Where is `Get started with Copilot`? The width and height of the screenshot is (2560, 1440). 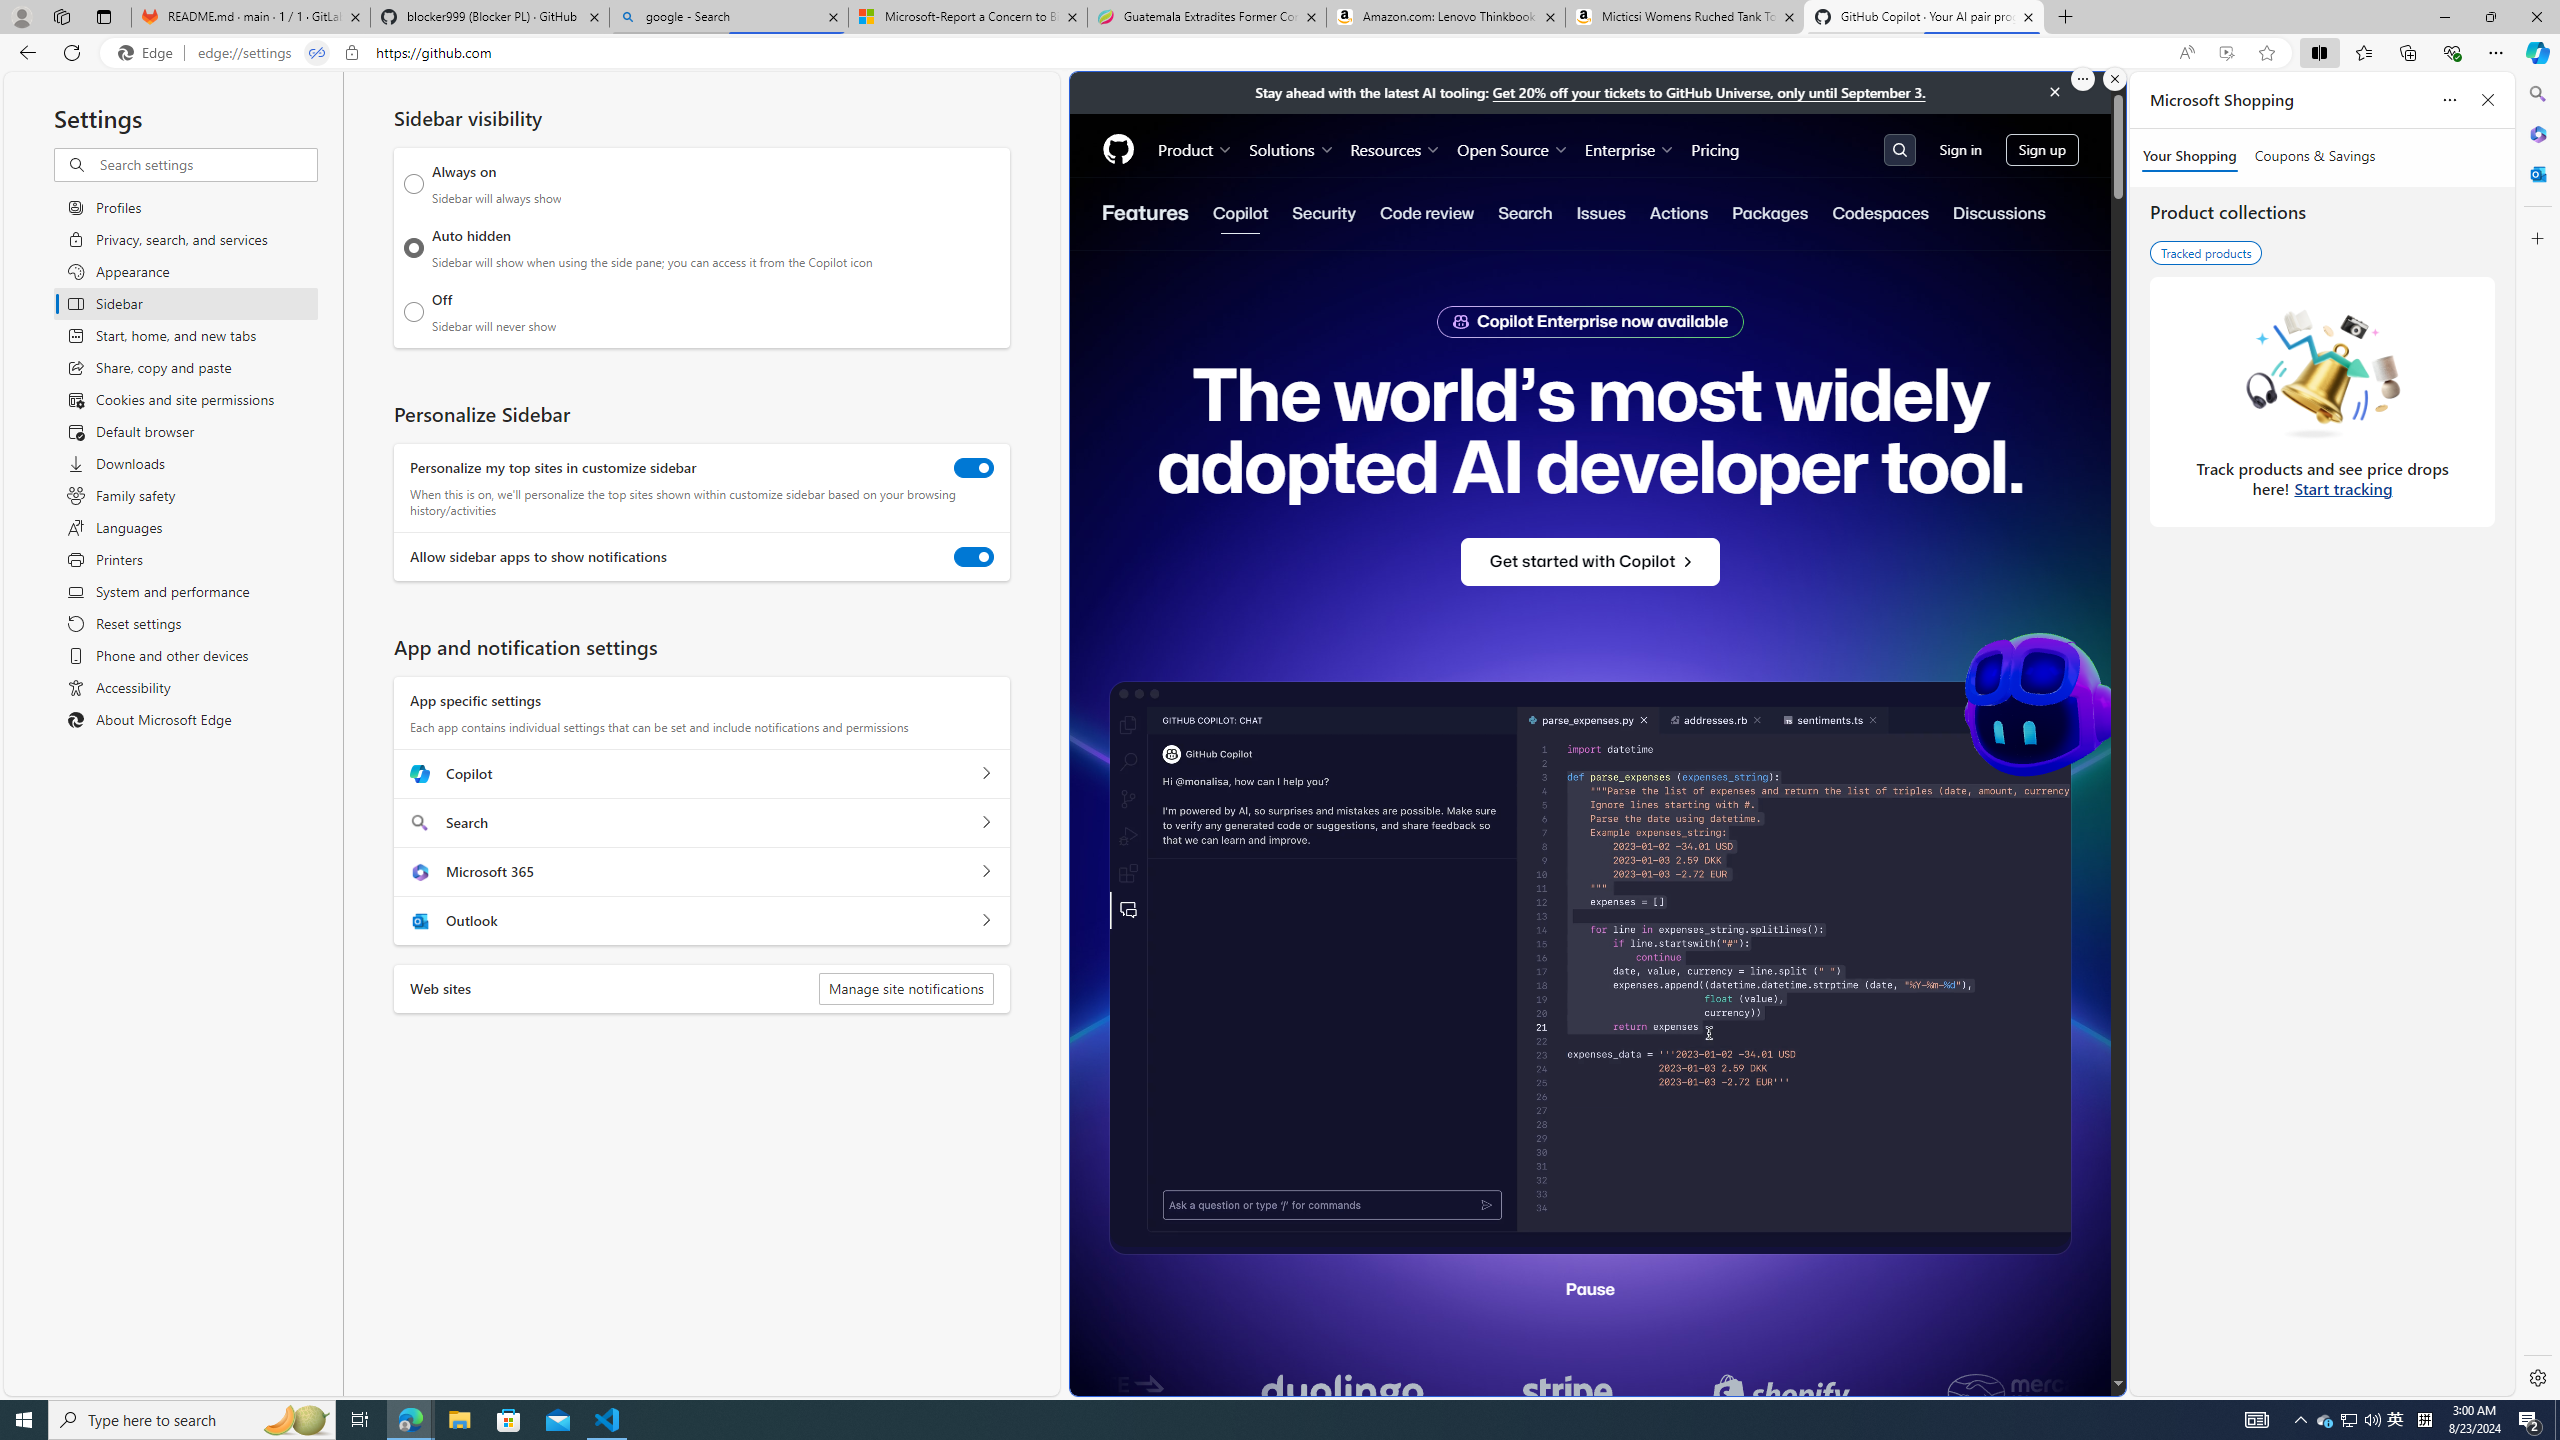 Get started with Copilot is located at coordinates (1590, 562).